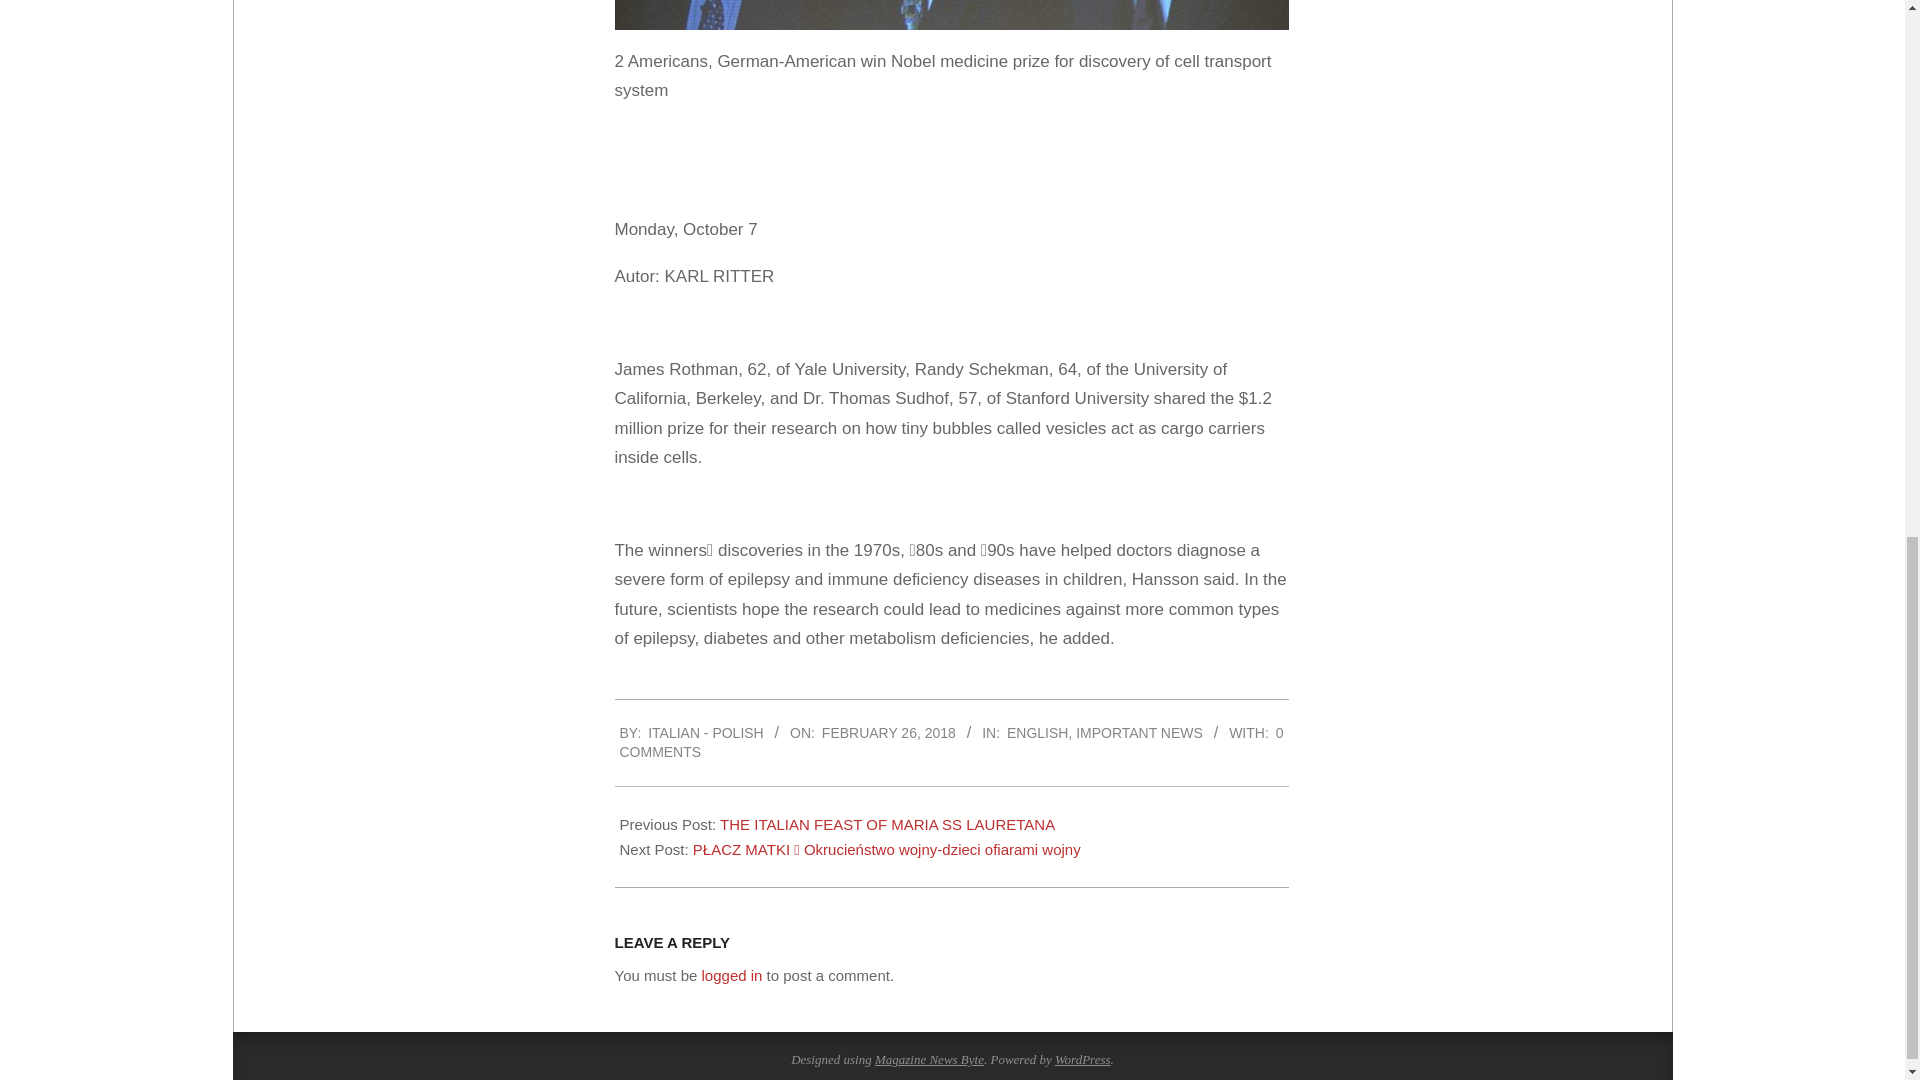 The width and height of the screenshot is (1920, 1080). Describe the element at coordinates (952, 742) in the screenshot. I see `0 COMMENTS` at that location.